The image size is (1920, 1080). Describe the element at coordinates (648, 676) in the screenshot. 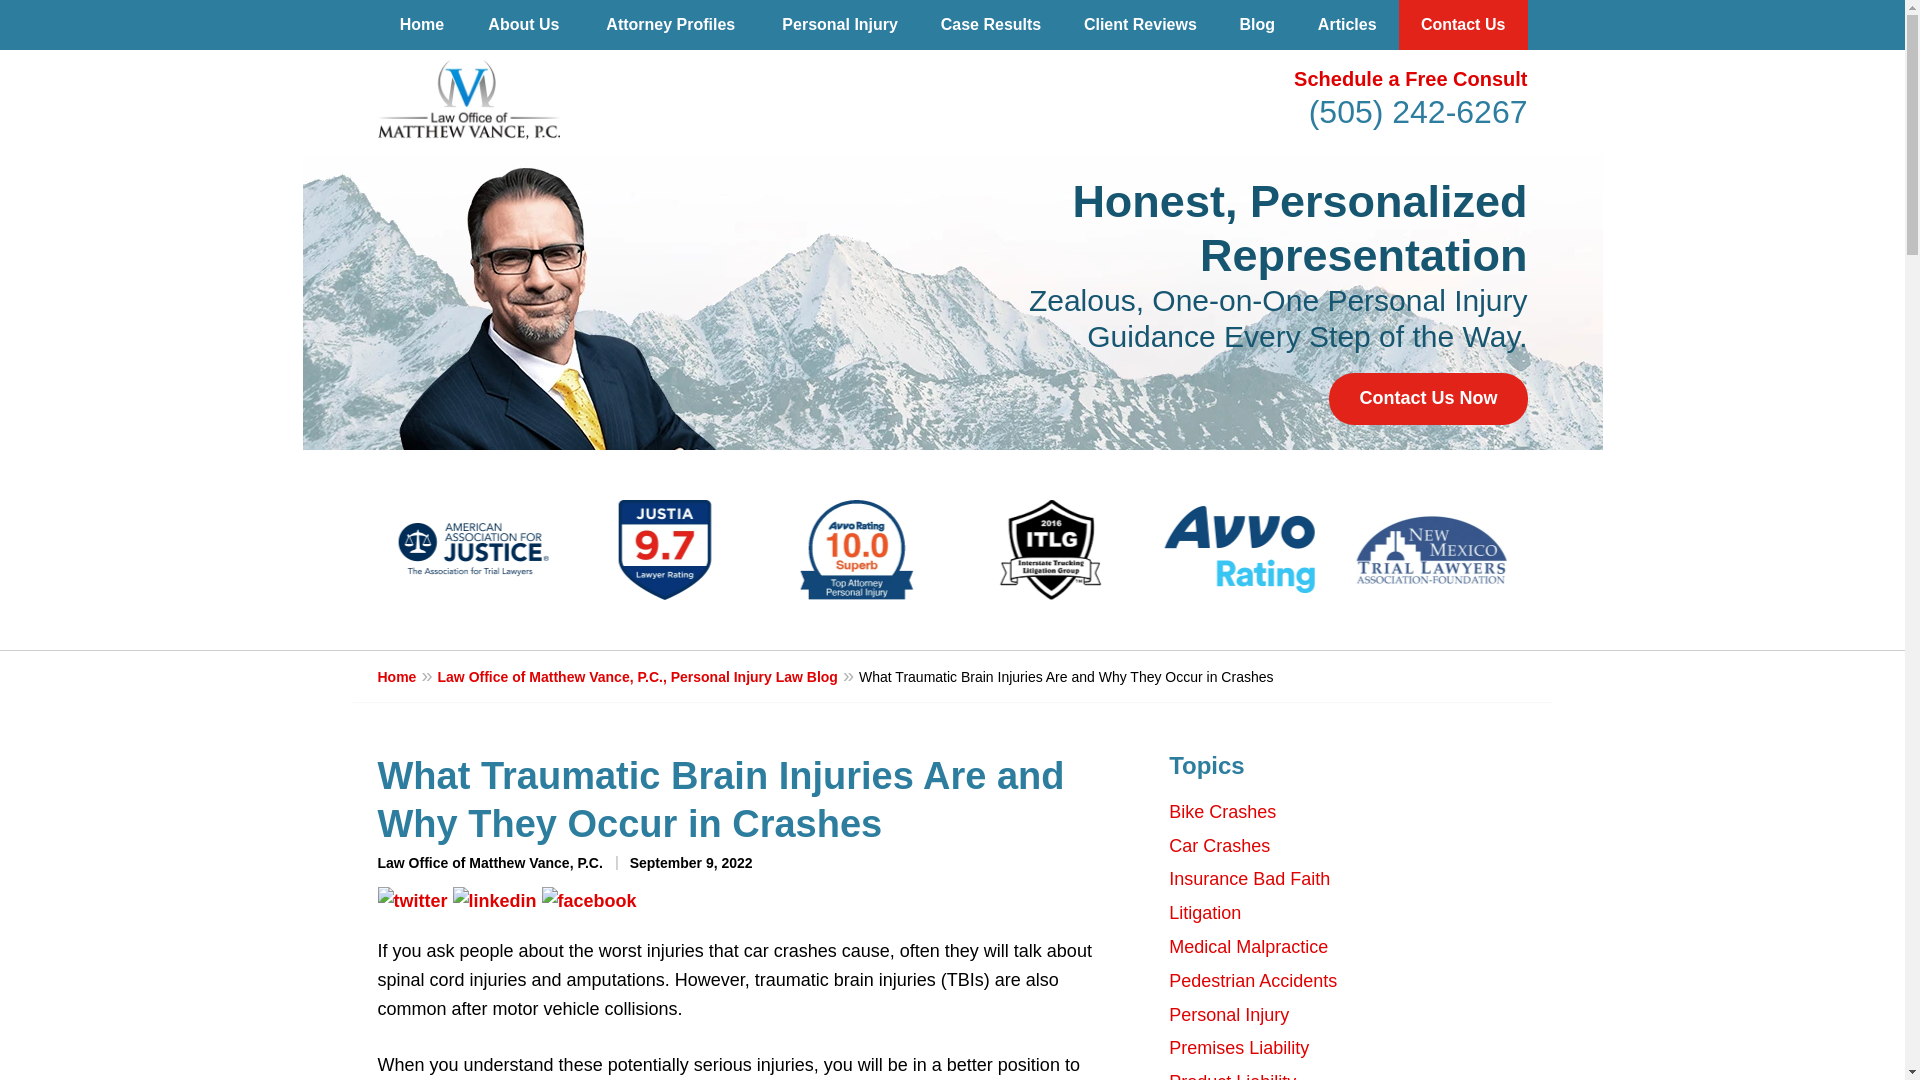

I see `Law Office of Matthew Vance, P.C., Personal Injury Law Blog` at that location.